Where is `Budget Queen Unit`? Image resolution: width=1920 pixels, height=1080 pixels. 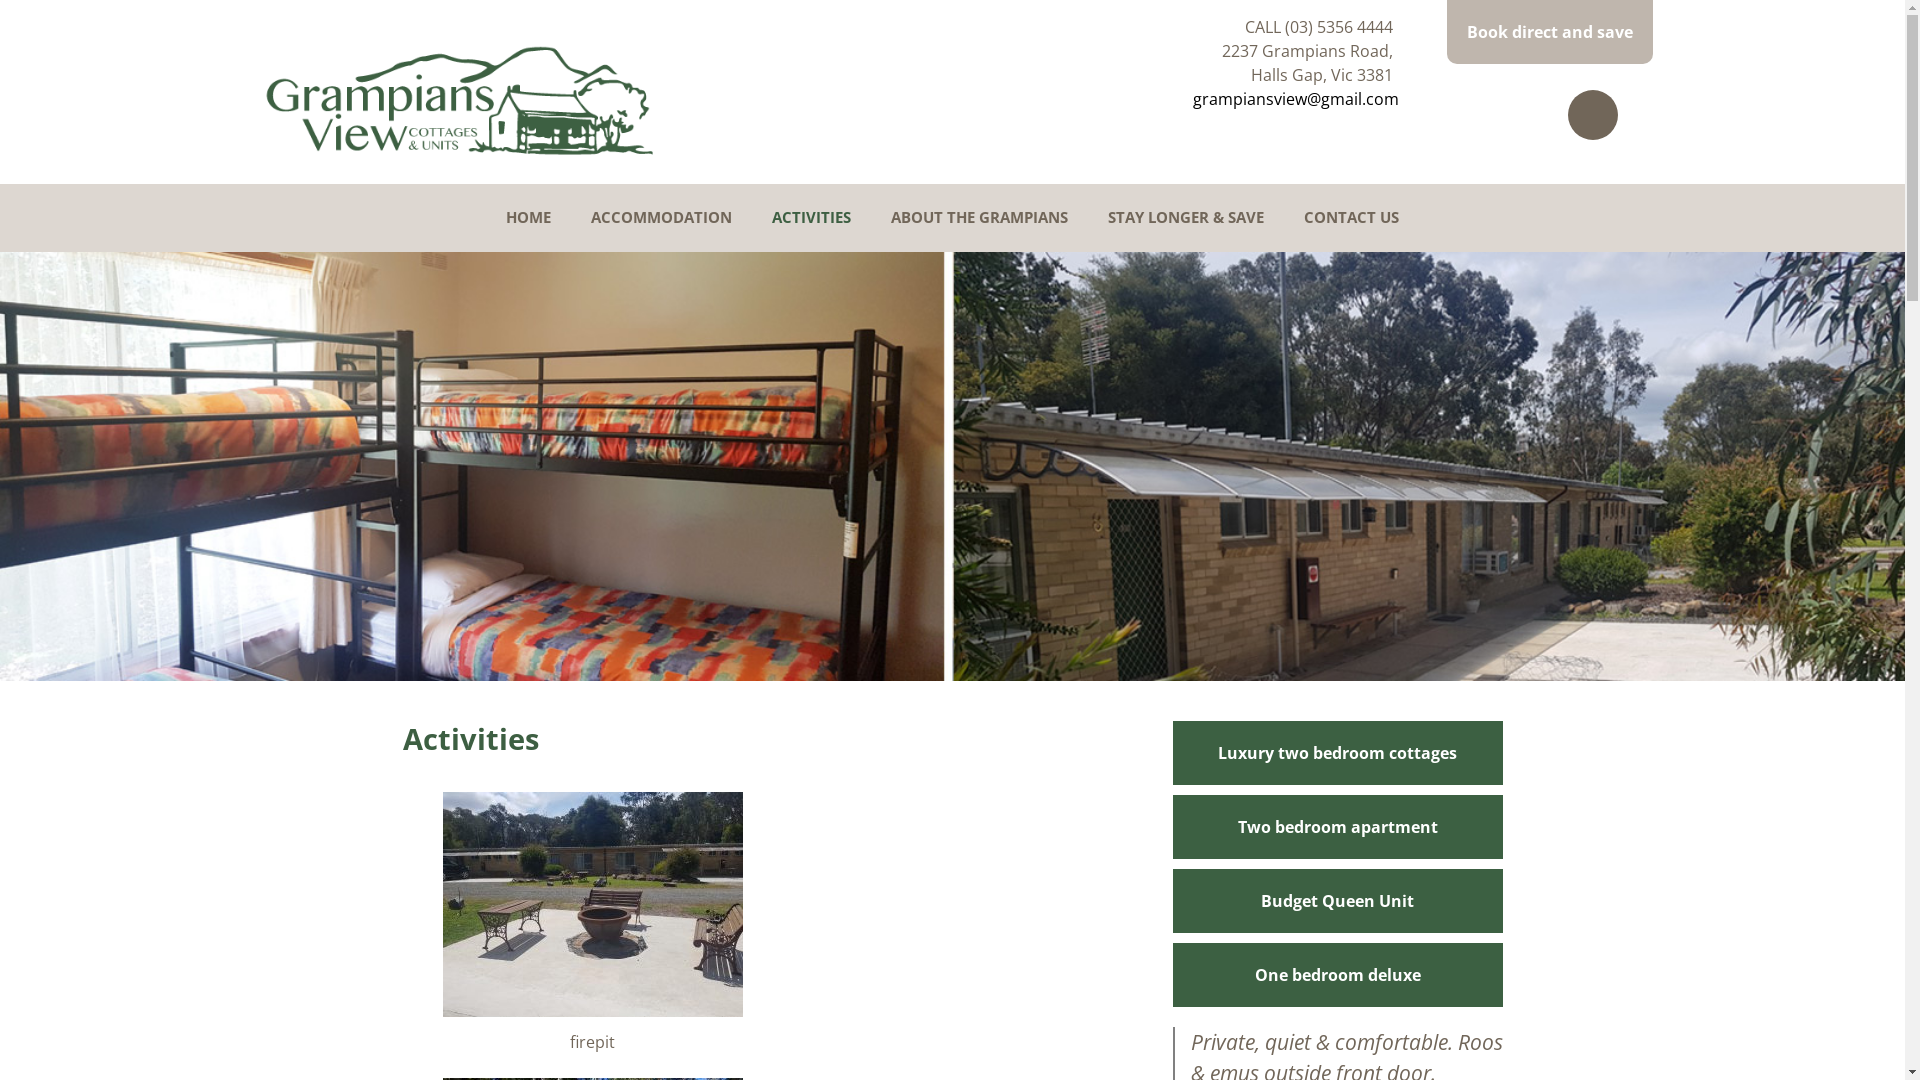
Budget Queen Unit is located at coordinates (1337, 900).